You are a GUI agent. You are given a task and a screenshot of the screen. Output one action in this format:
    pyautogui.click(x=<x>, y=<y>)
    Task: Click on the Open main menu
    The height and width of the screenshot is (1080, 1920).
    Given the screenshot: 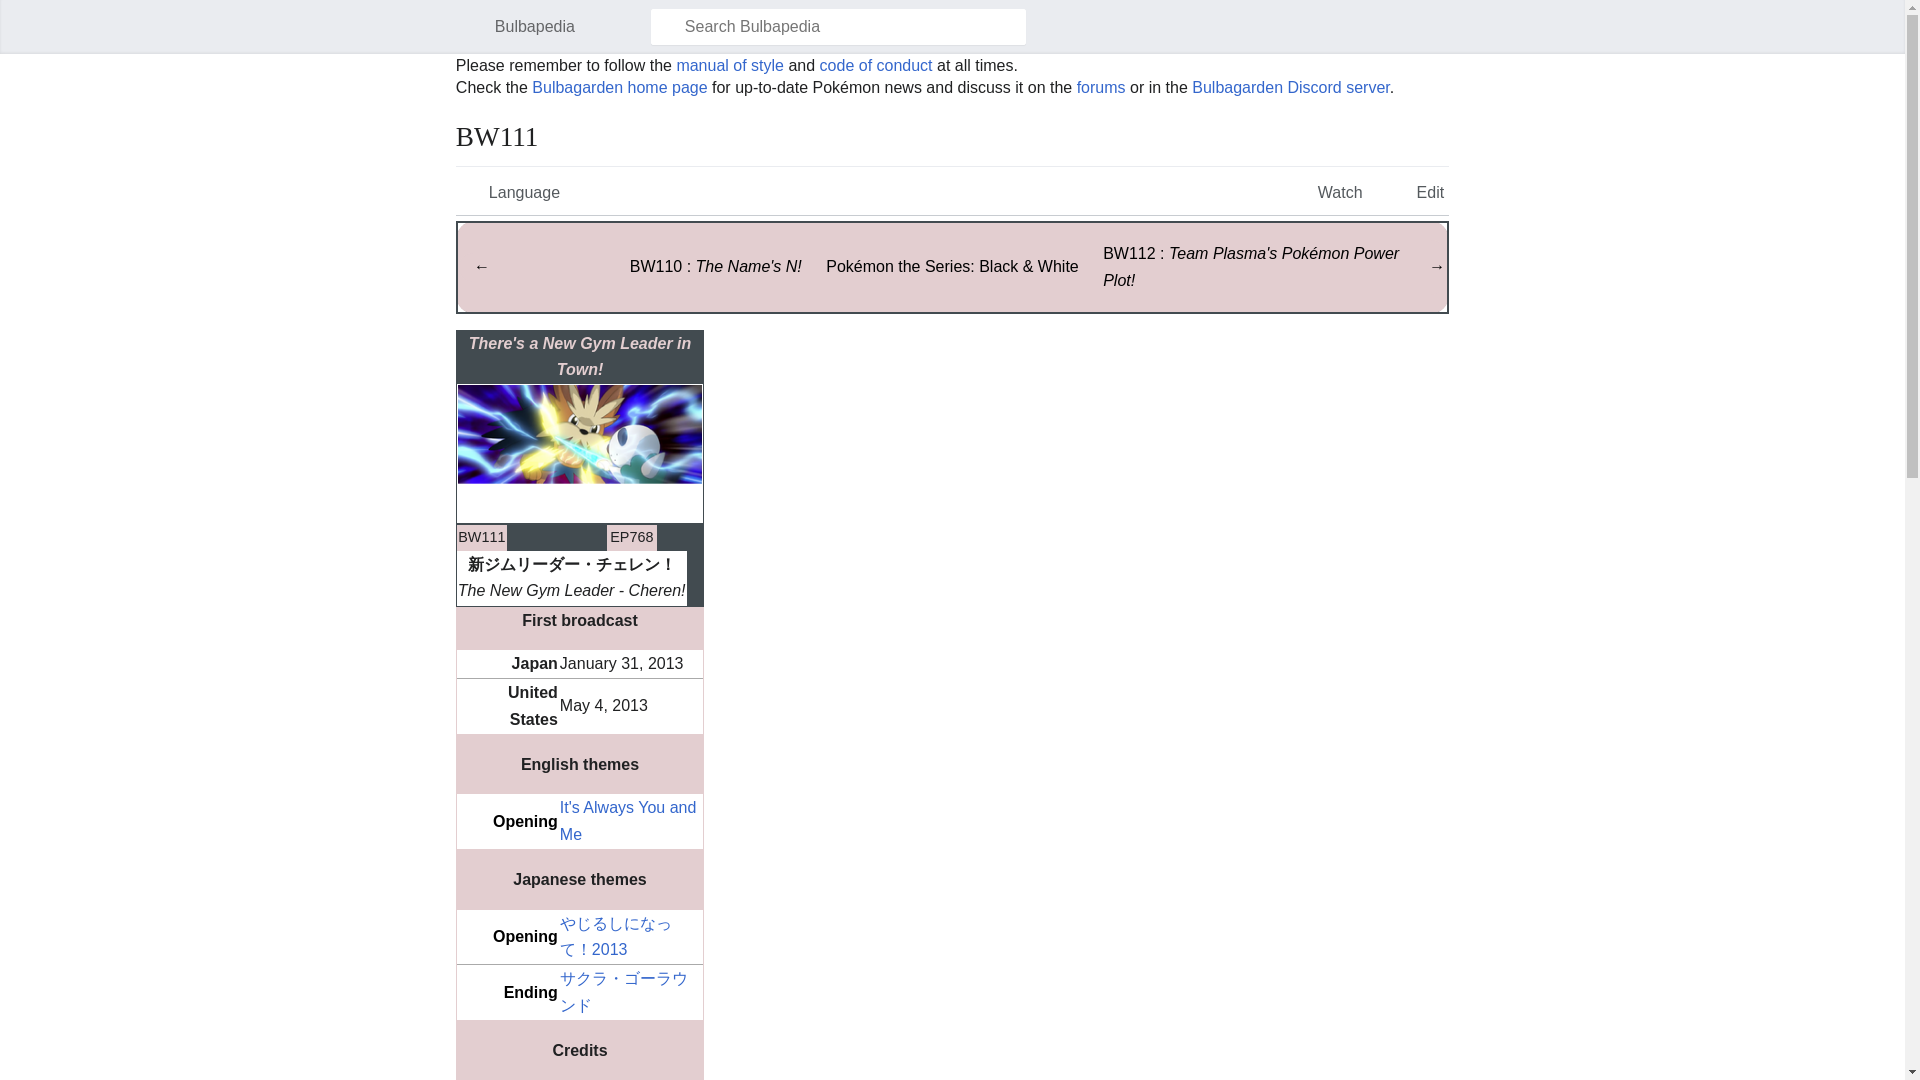 What is the action you would take?
    pyautogui.click(x=466, y=26)
    